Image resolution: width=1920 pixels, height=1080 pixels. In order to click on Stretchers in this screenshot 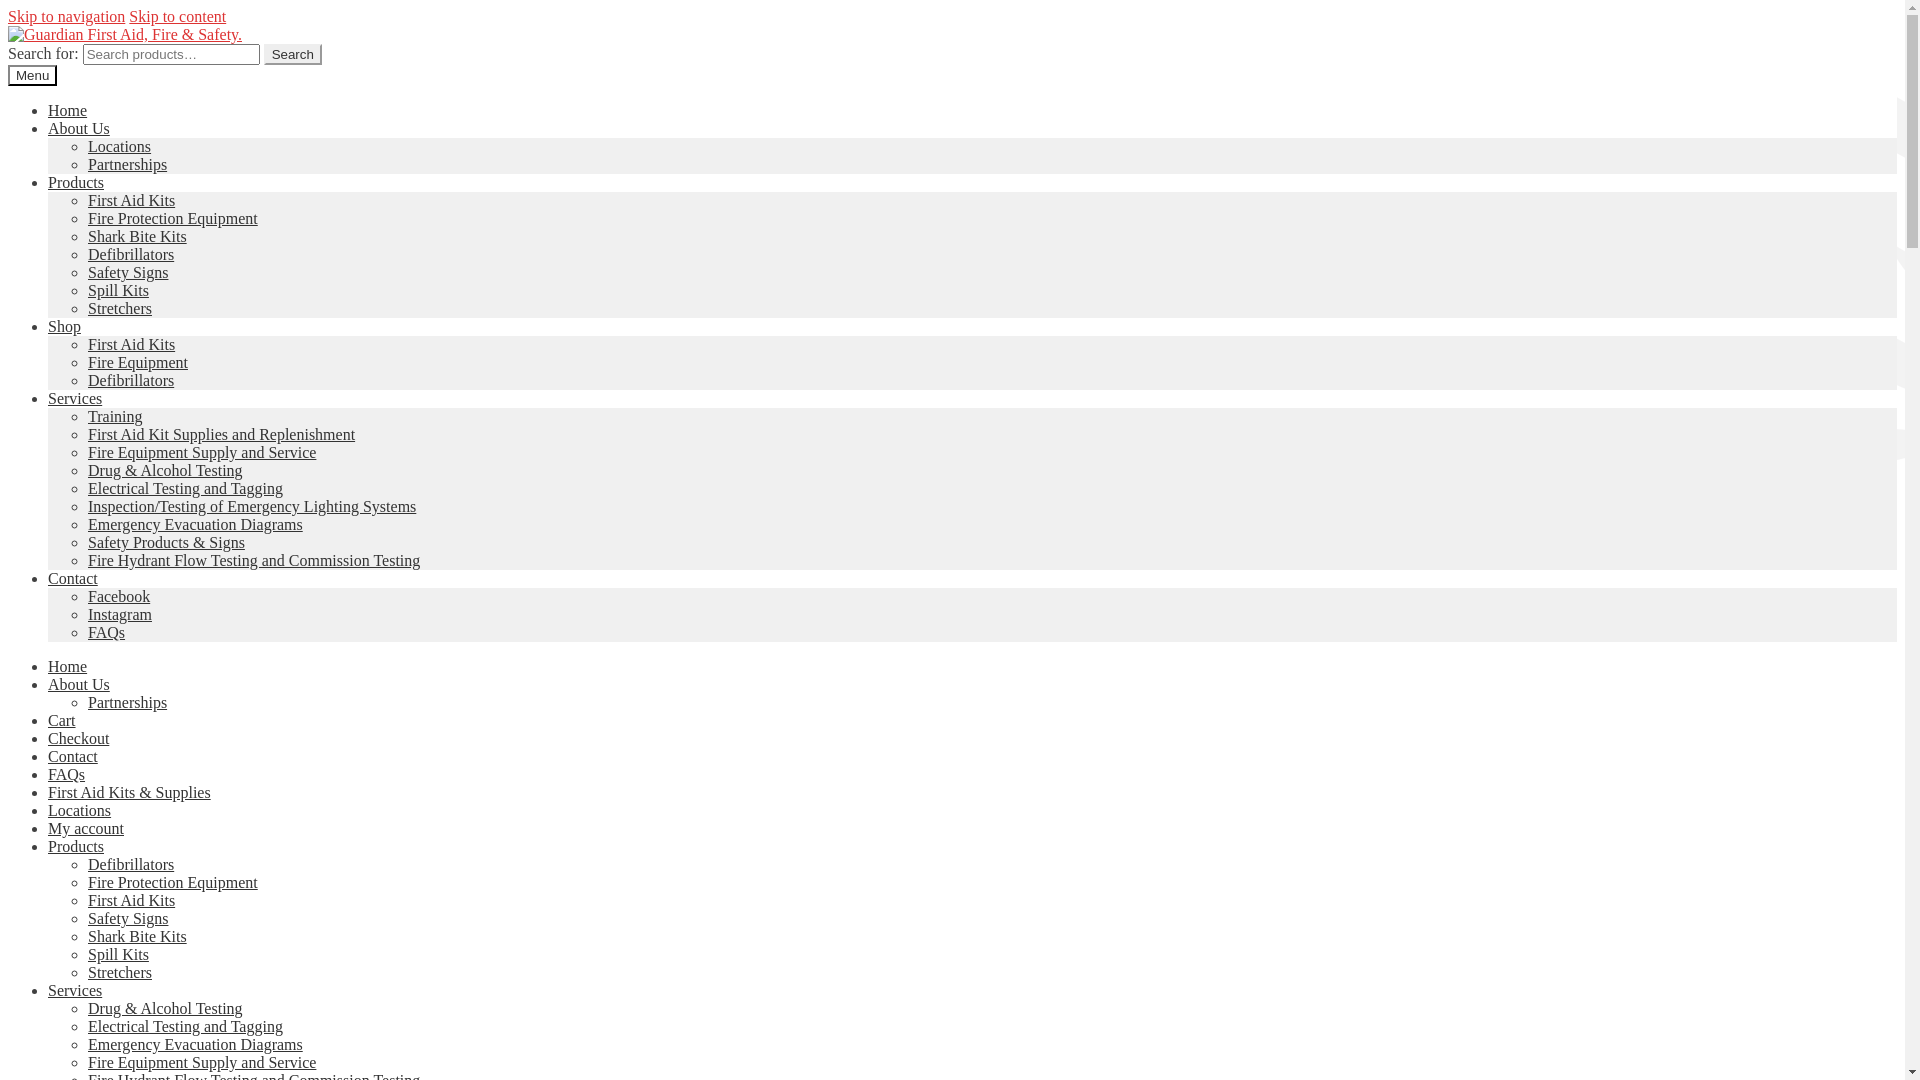, I will do `click(120, 308)`.